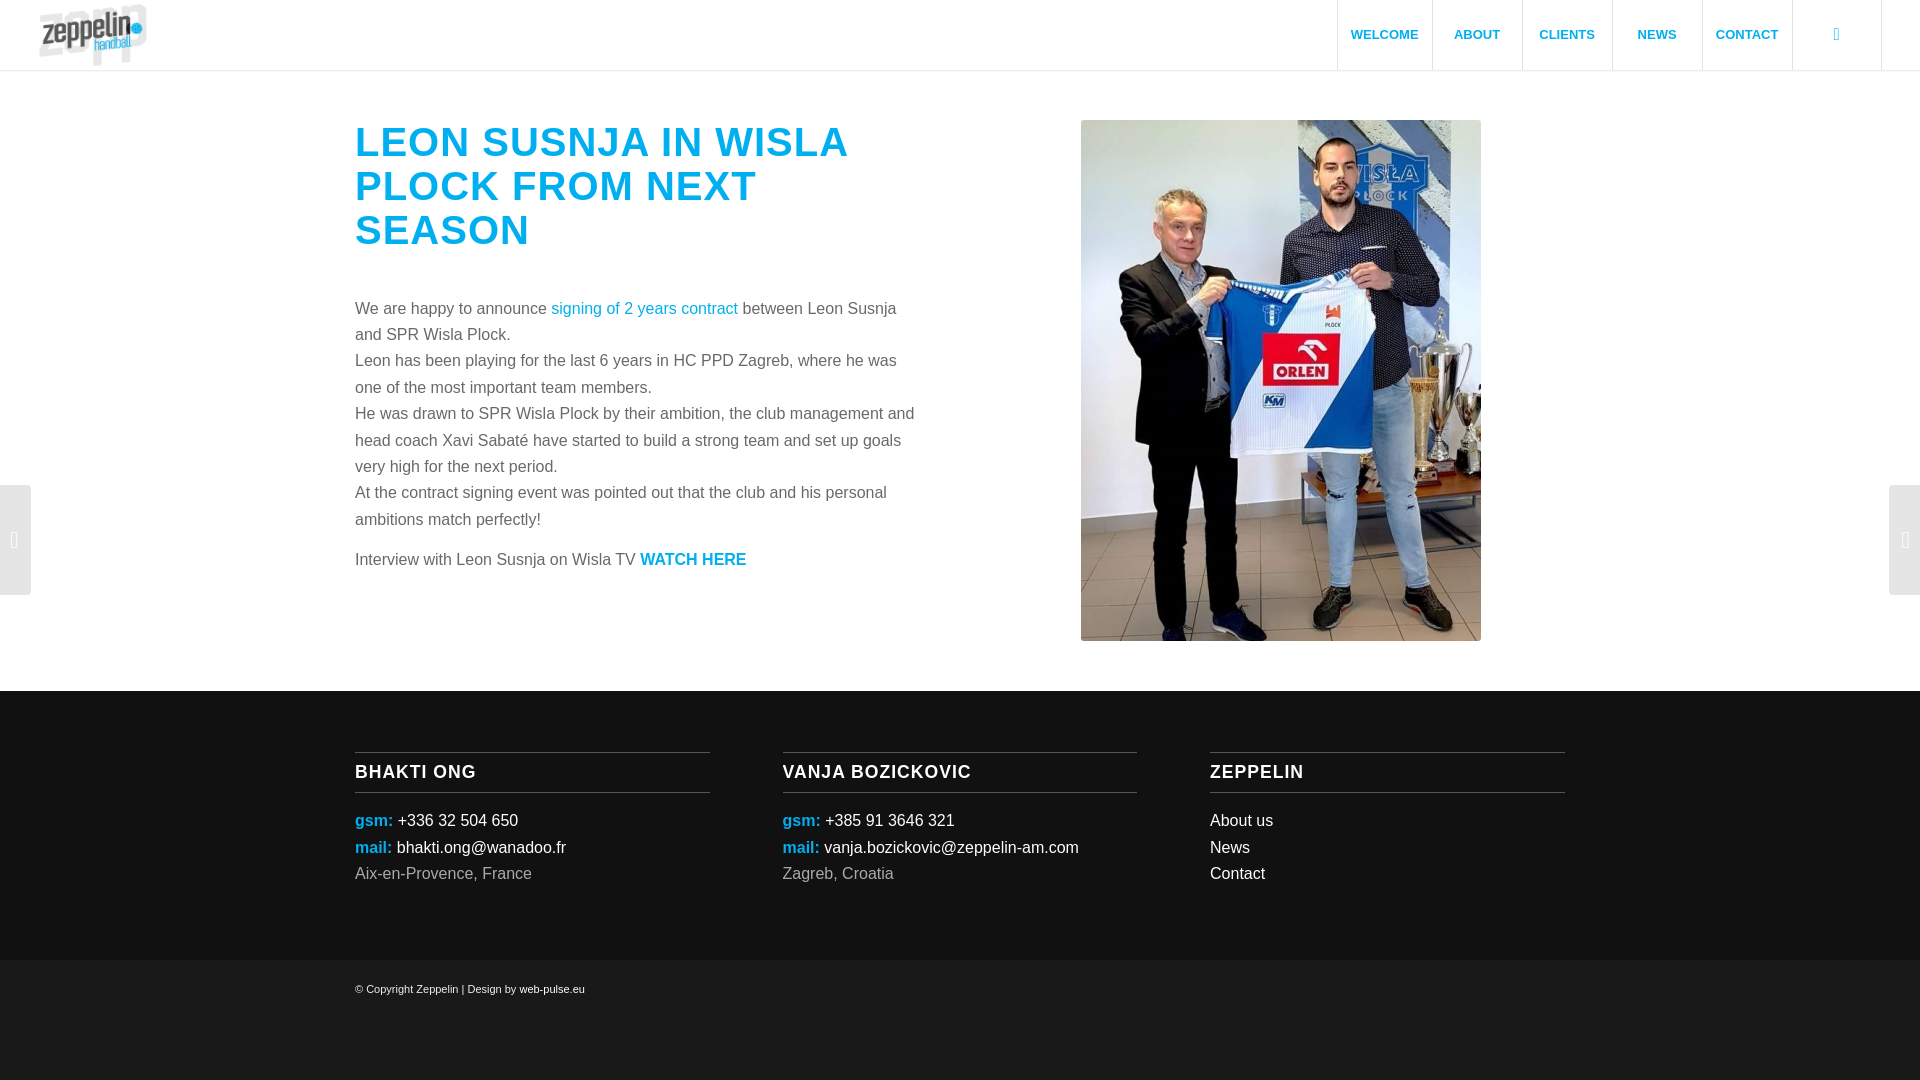  I want to click on CLIENTS, so click(1567, 35).